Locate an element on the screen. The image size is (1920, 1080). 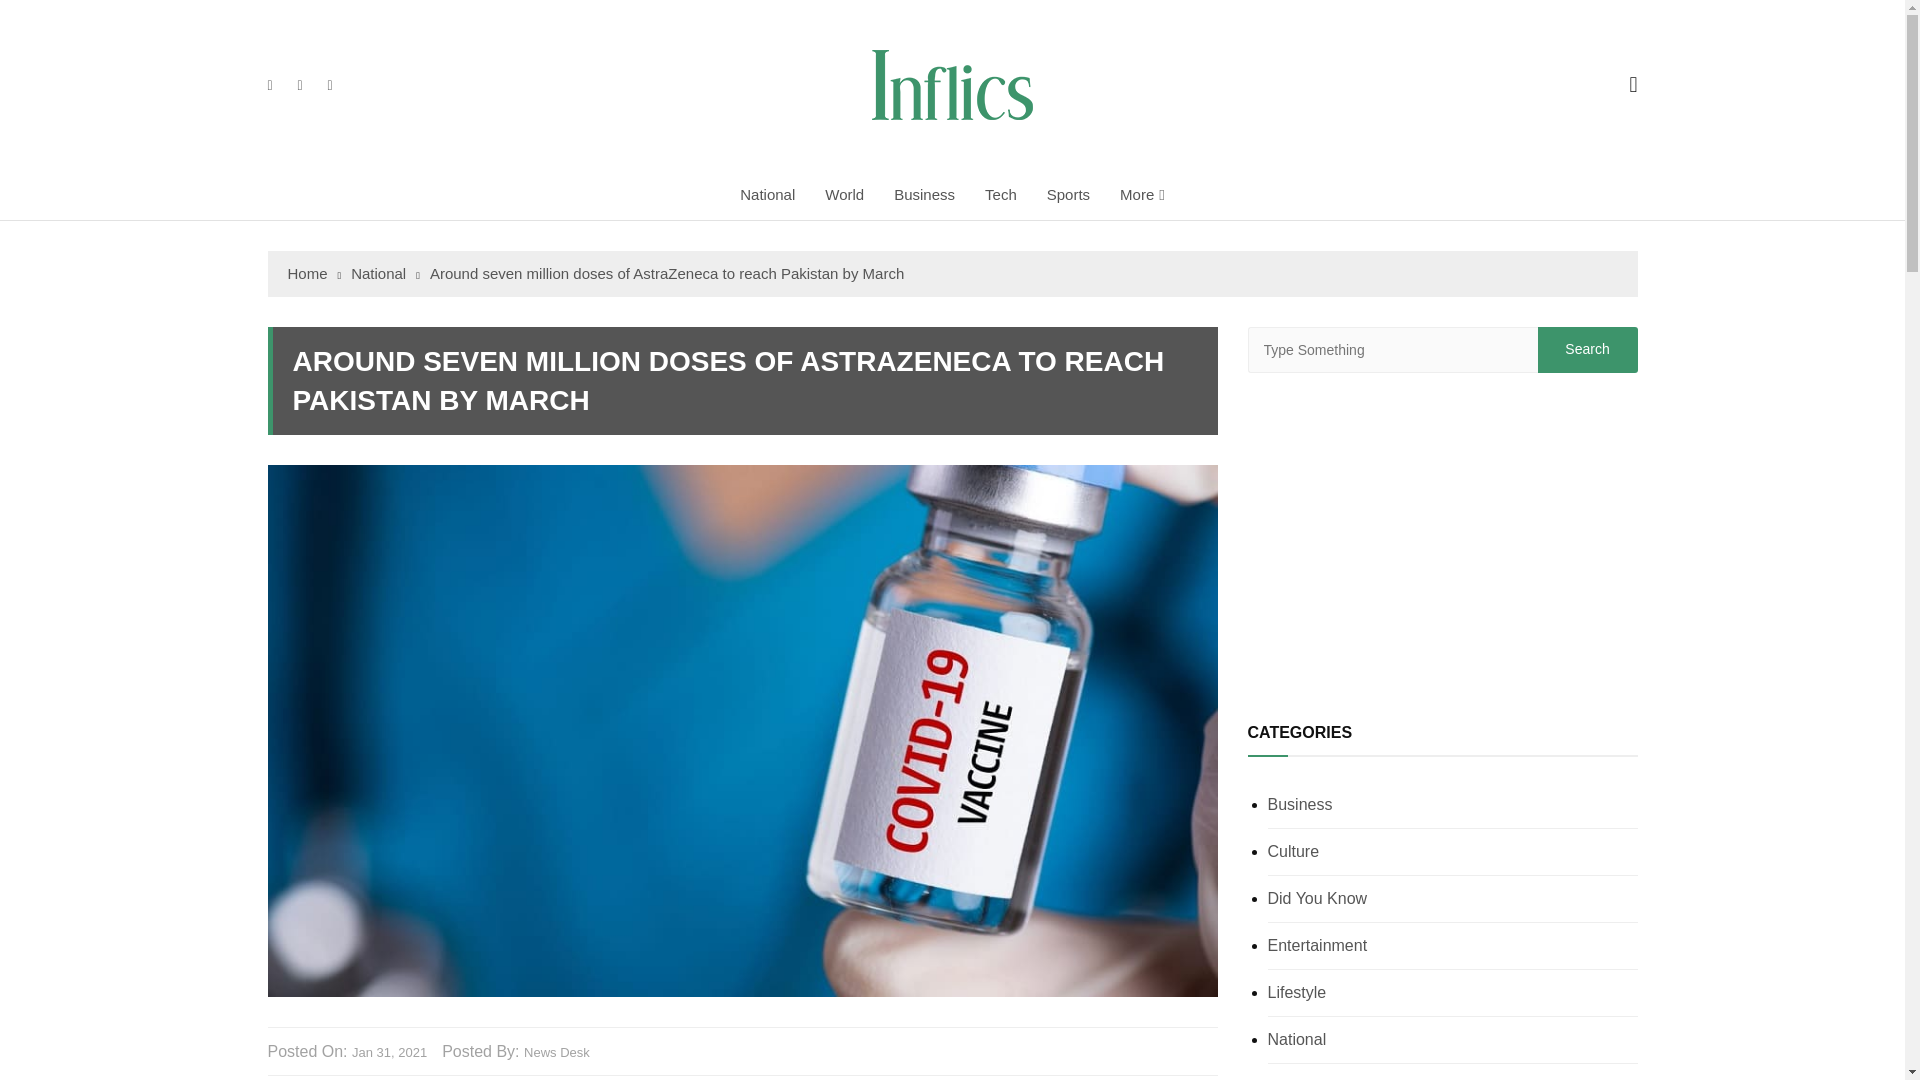
Sports is located at coordinates (1068, 194).